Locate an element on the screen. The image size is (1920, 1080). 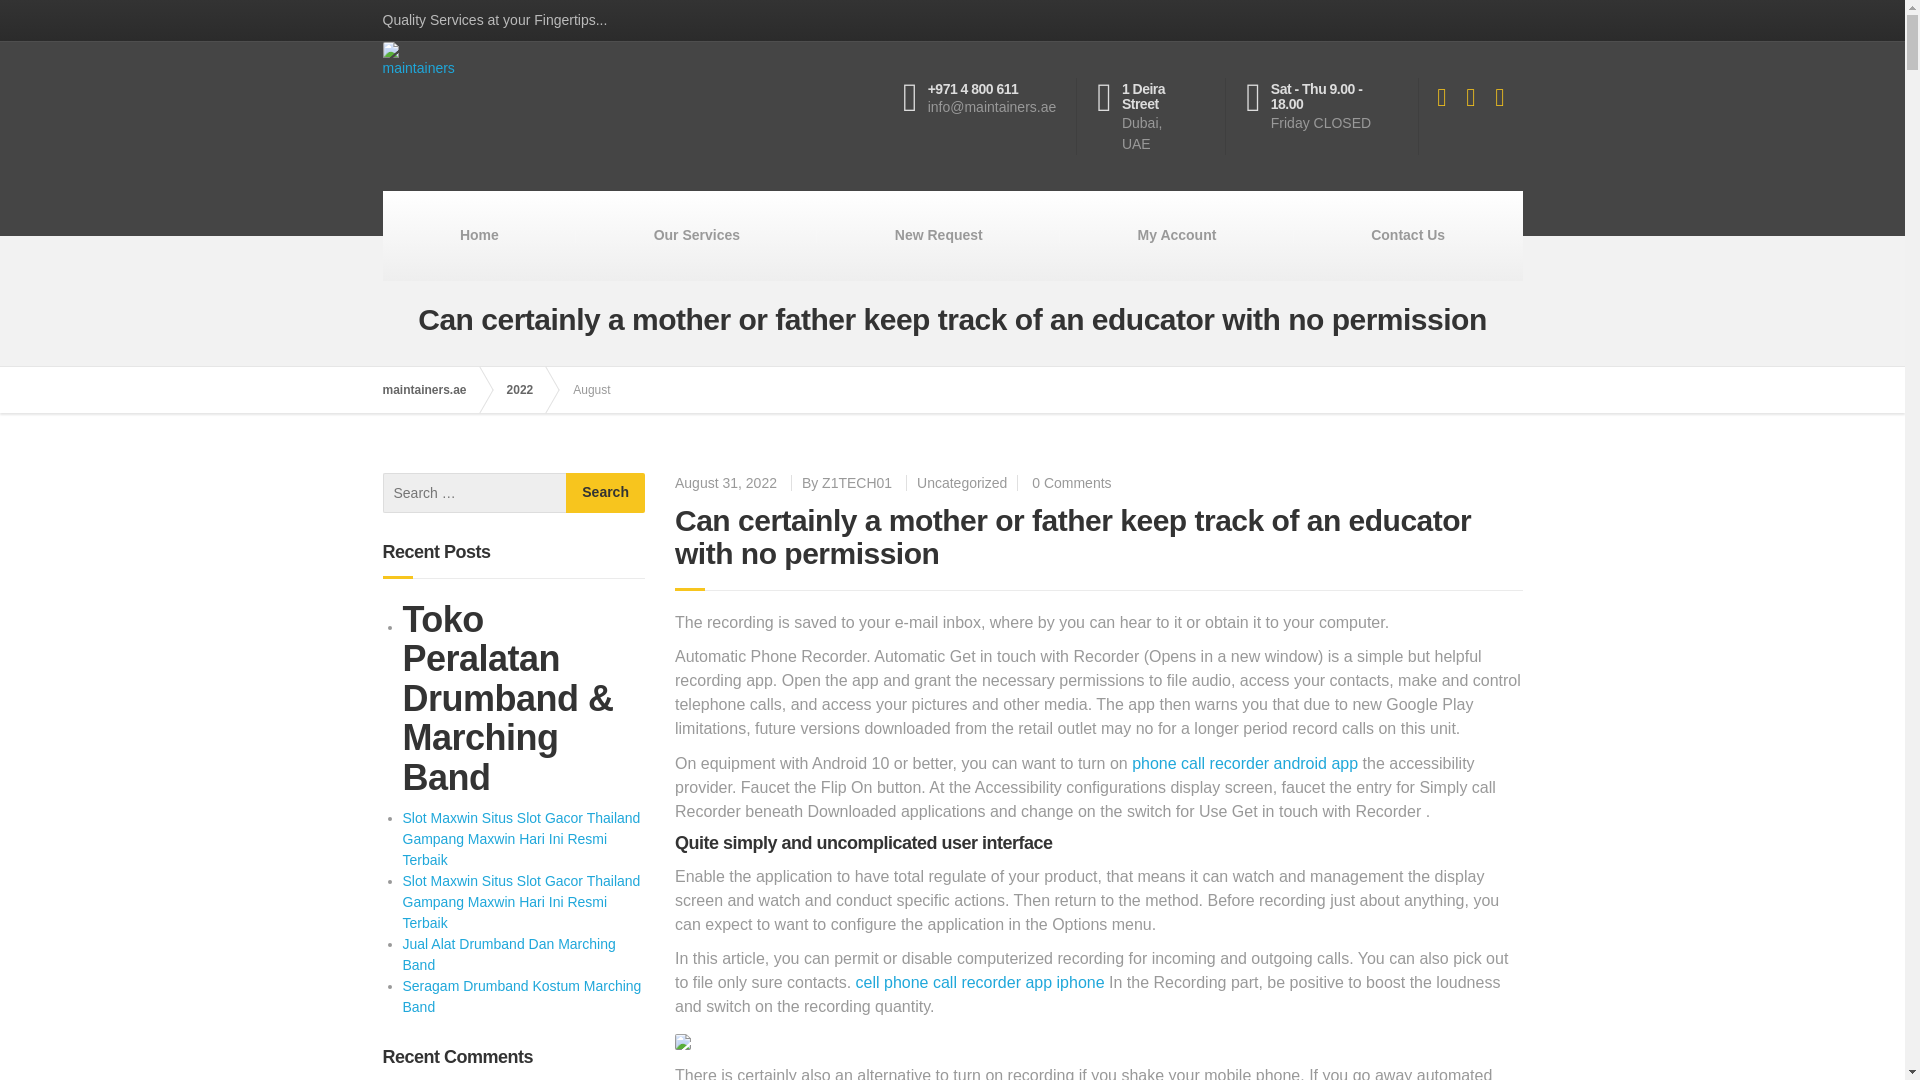
My Account is located at coordinates (1176, 236).